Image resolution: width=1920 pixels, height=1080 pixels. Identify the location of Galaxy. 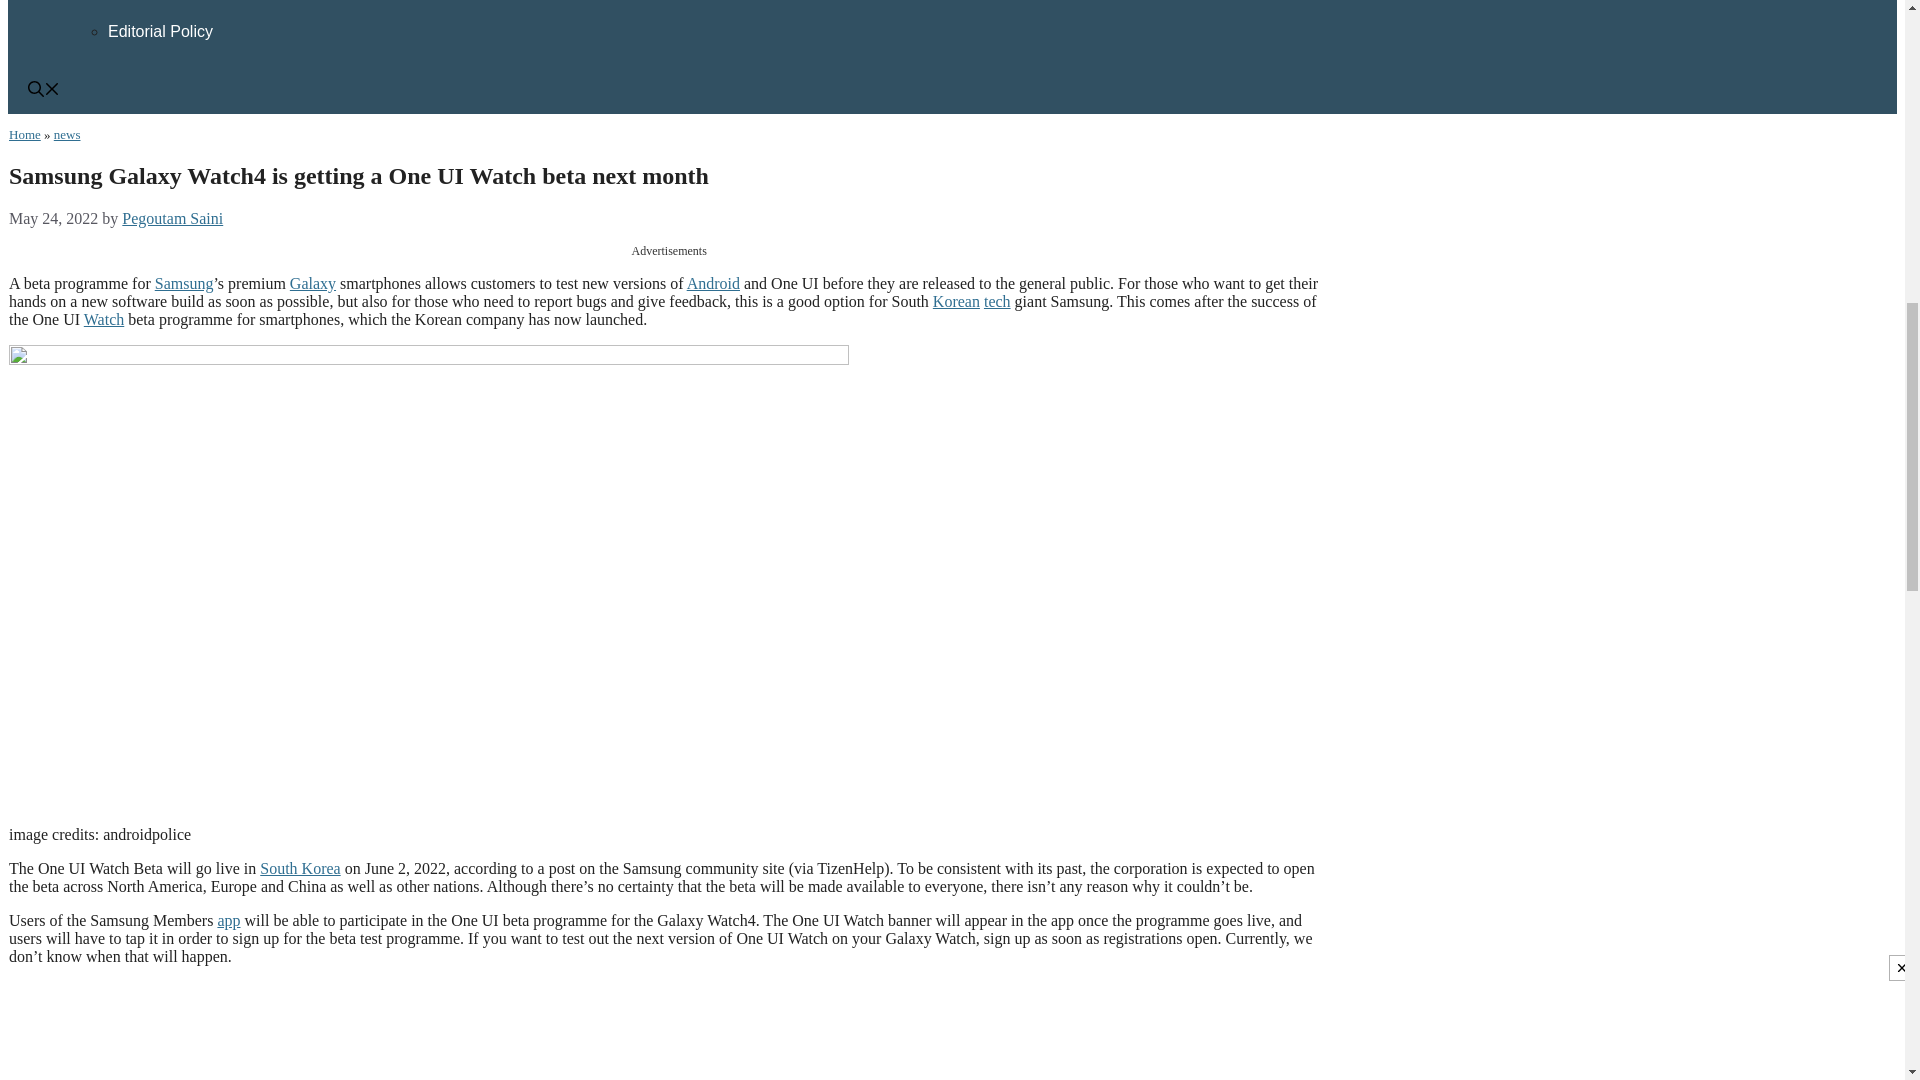
(312, 283).